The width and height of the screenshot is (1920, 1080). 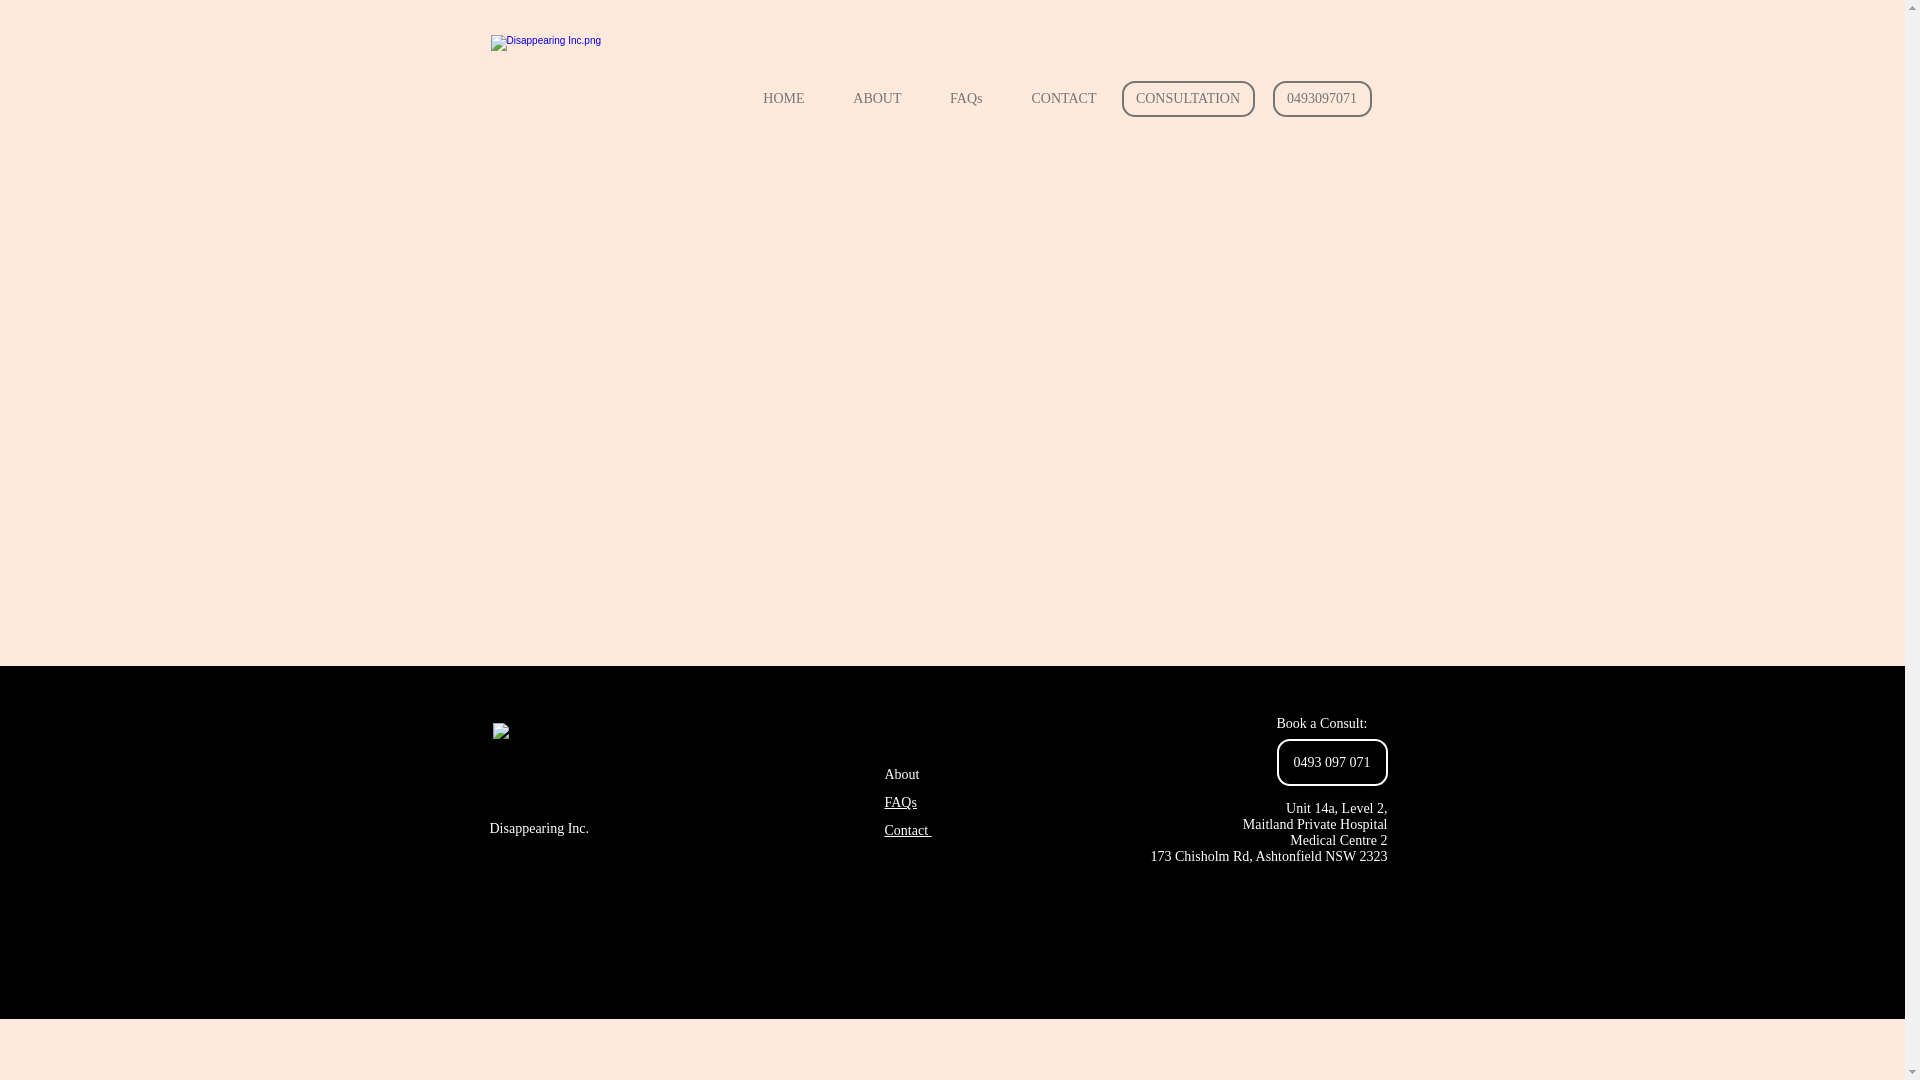 I want to click on FAQs, so click(x=956, y=99).